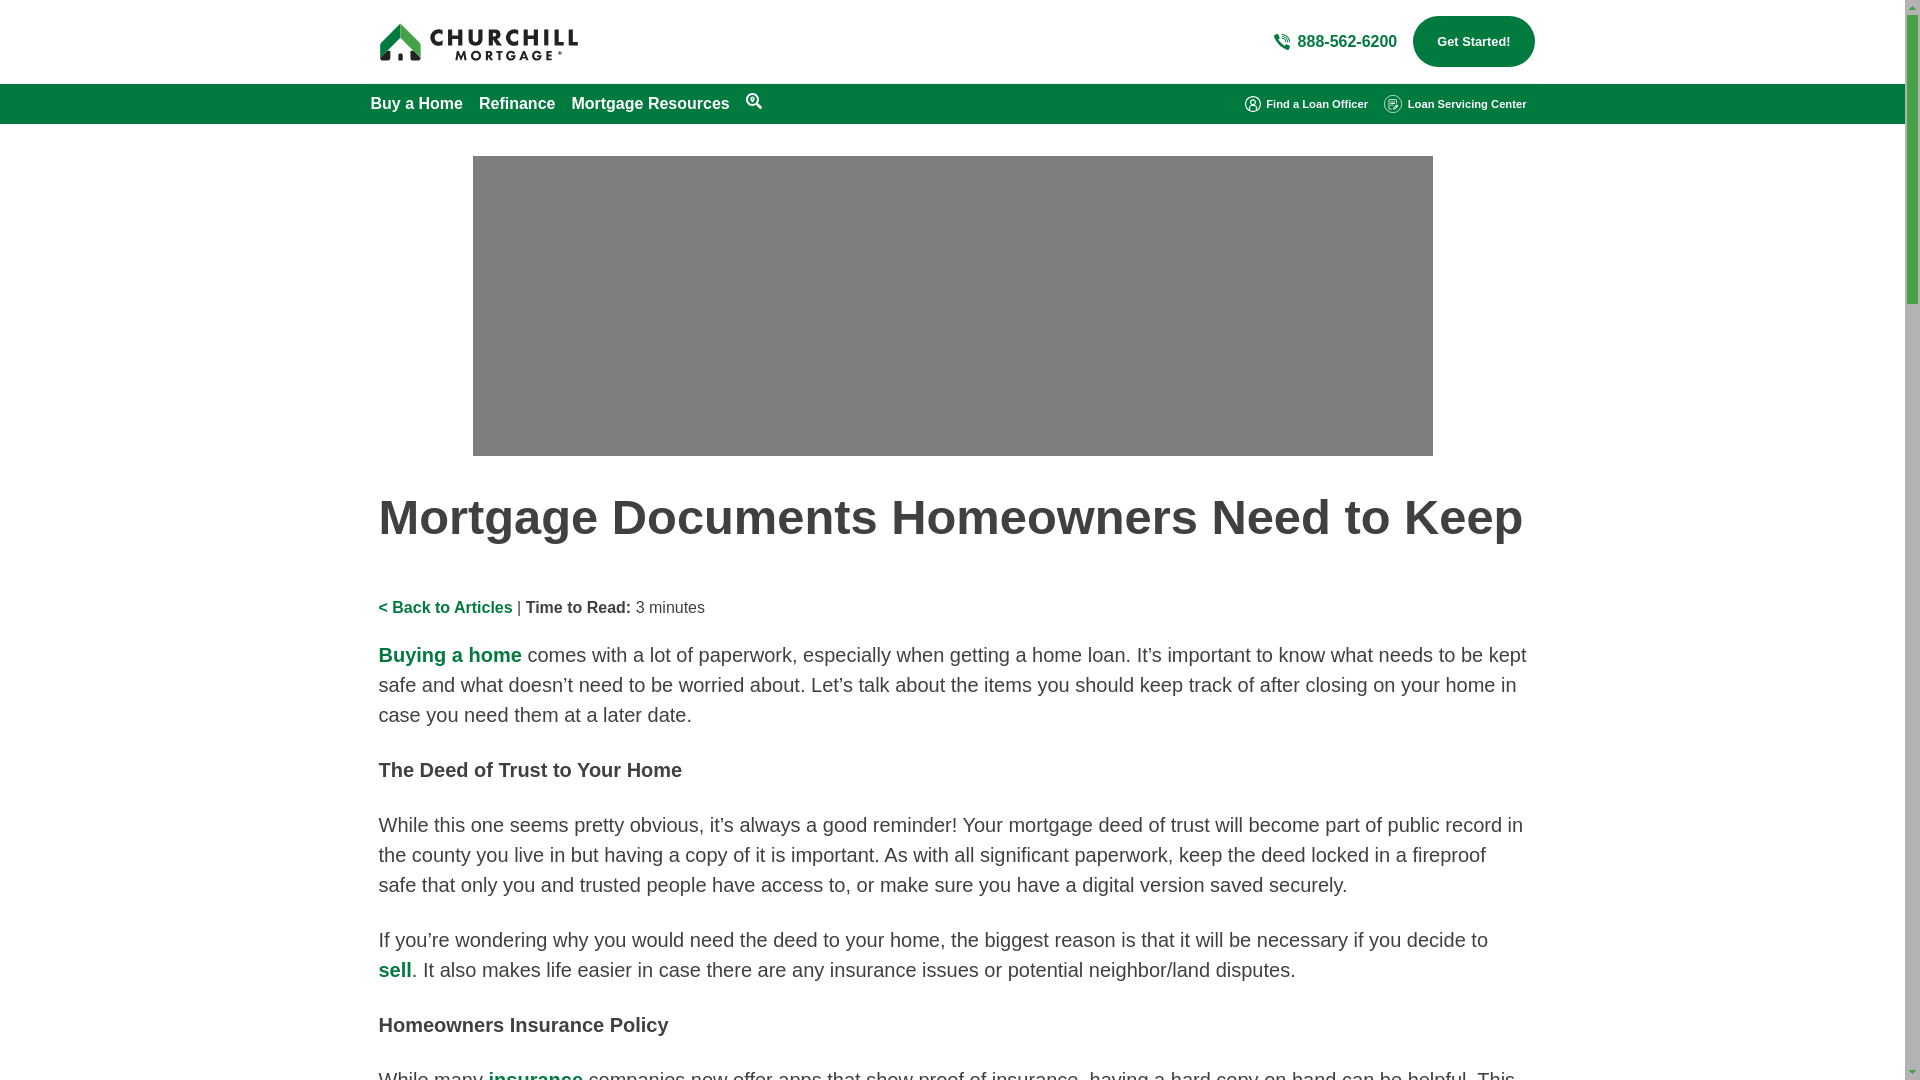 The width and height of the screenshot is (1920, 1080). I want to click on Buying a home, so click(449, 654).